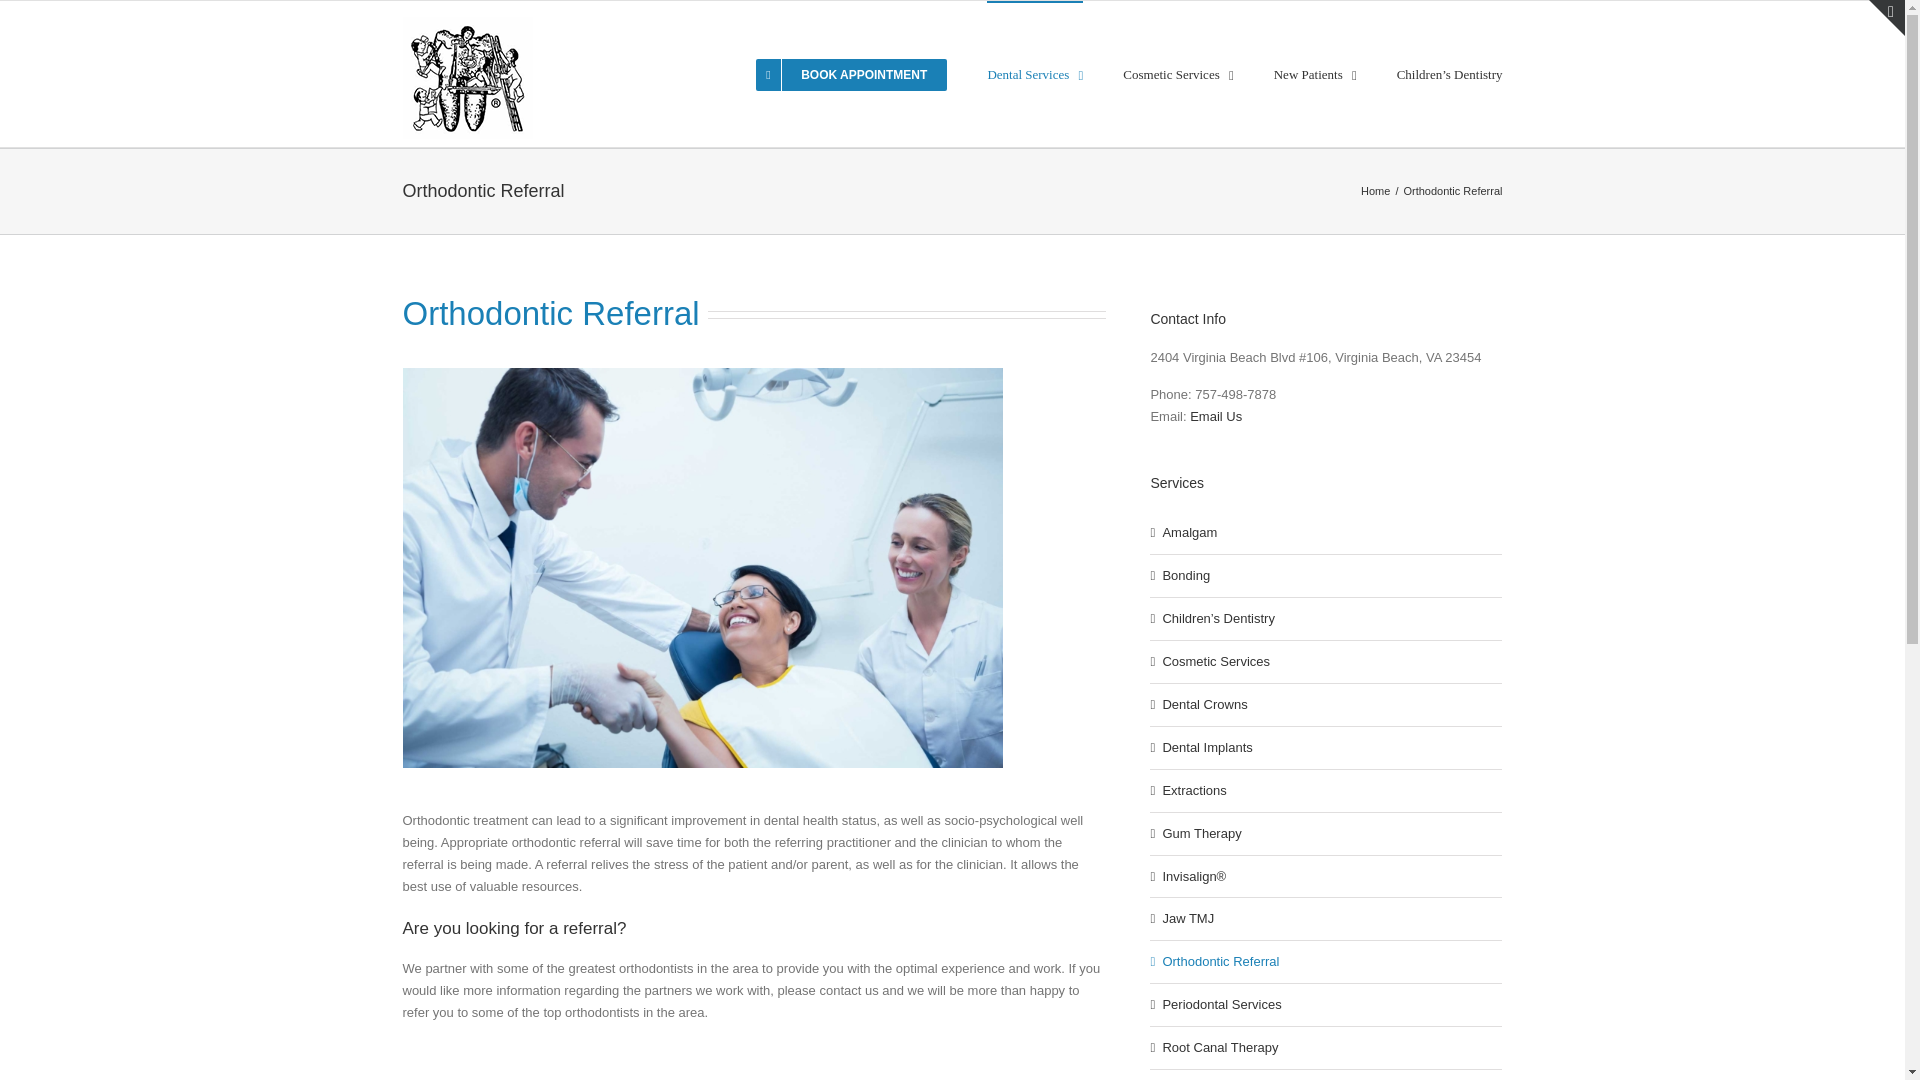  Describe the element at coordinates (1220, 1004) in the screenshot. I see `Periodontal Services` at that location.